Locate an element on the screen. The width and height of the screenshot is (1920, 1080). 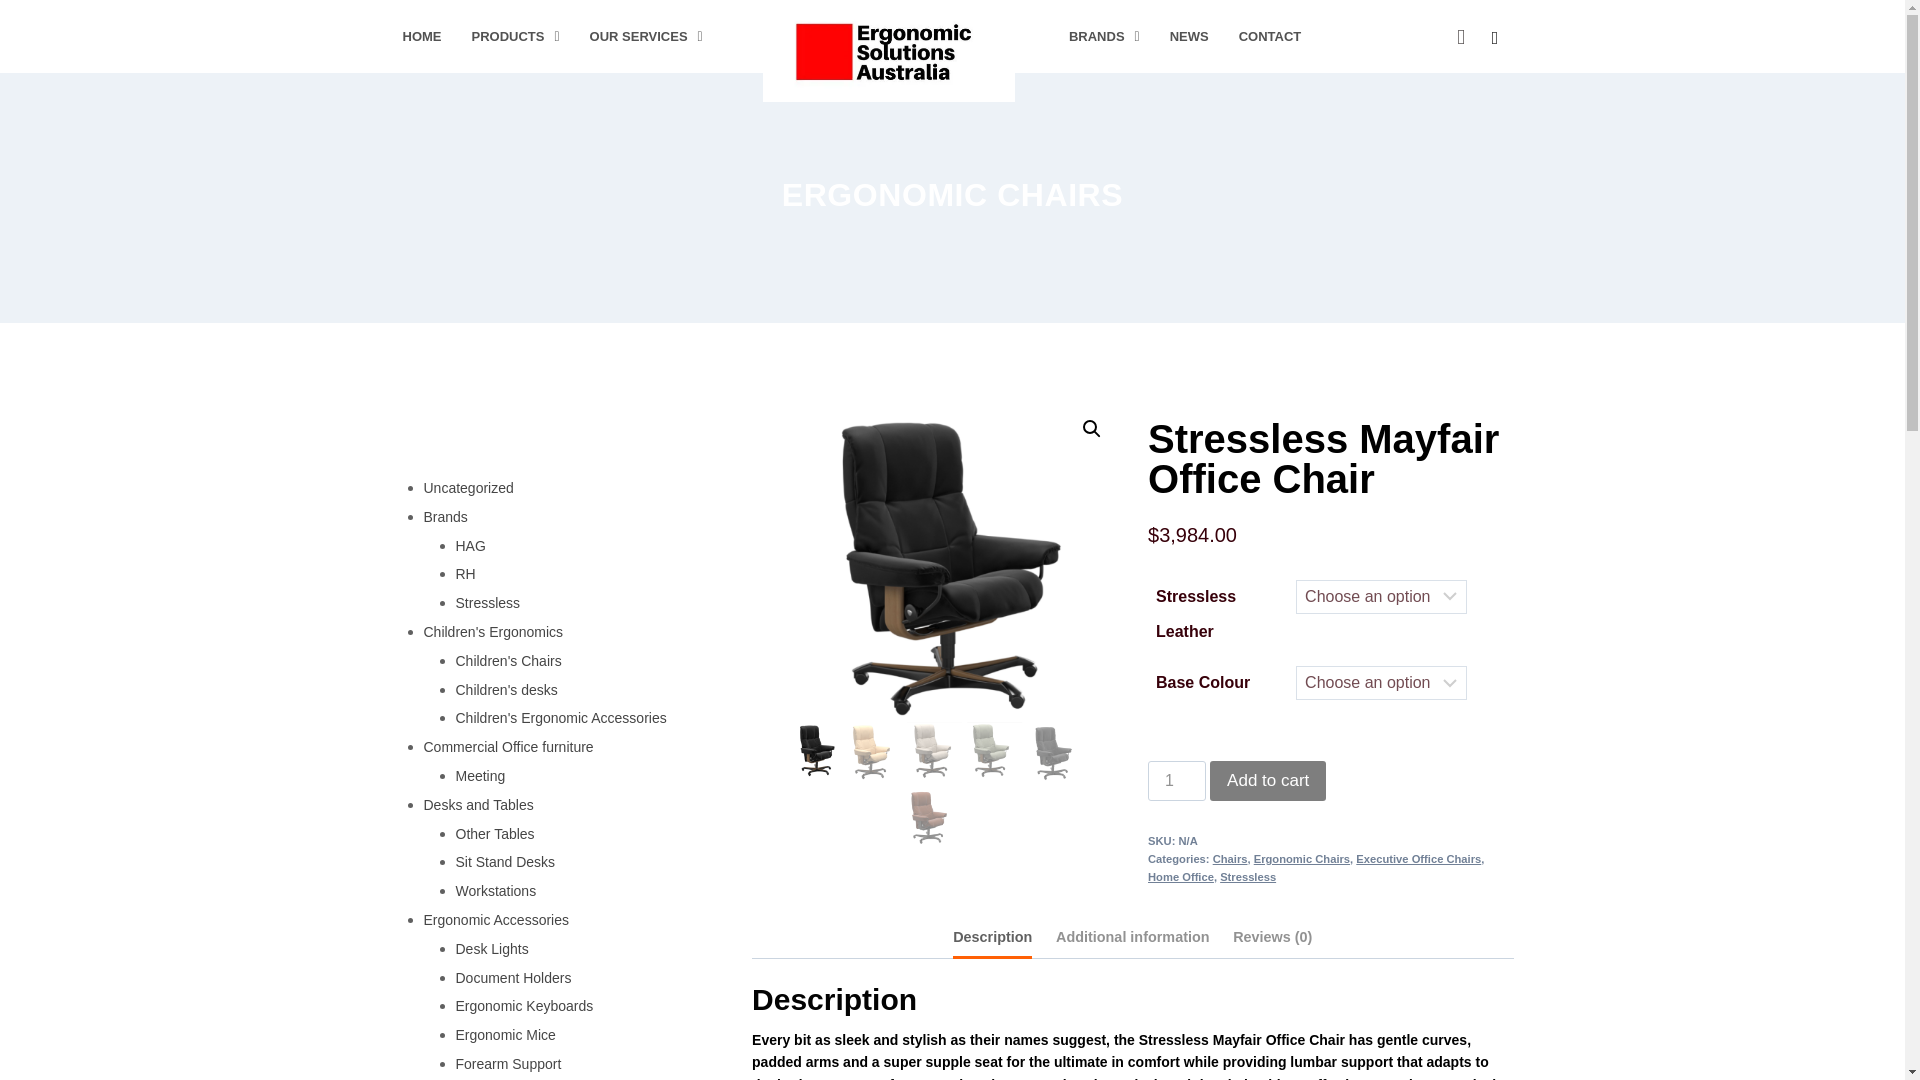
BRANDS is located at coordinates (1104, 36).